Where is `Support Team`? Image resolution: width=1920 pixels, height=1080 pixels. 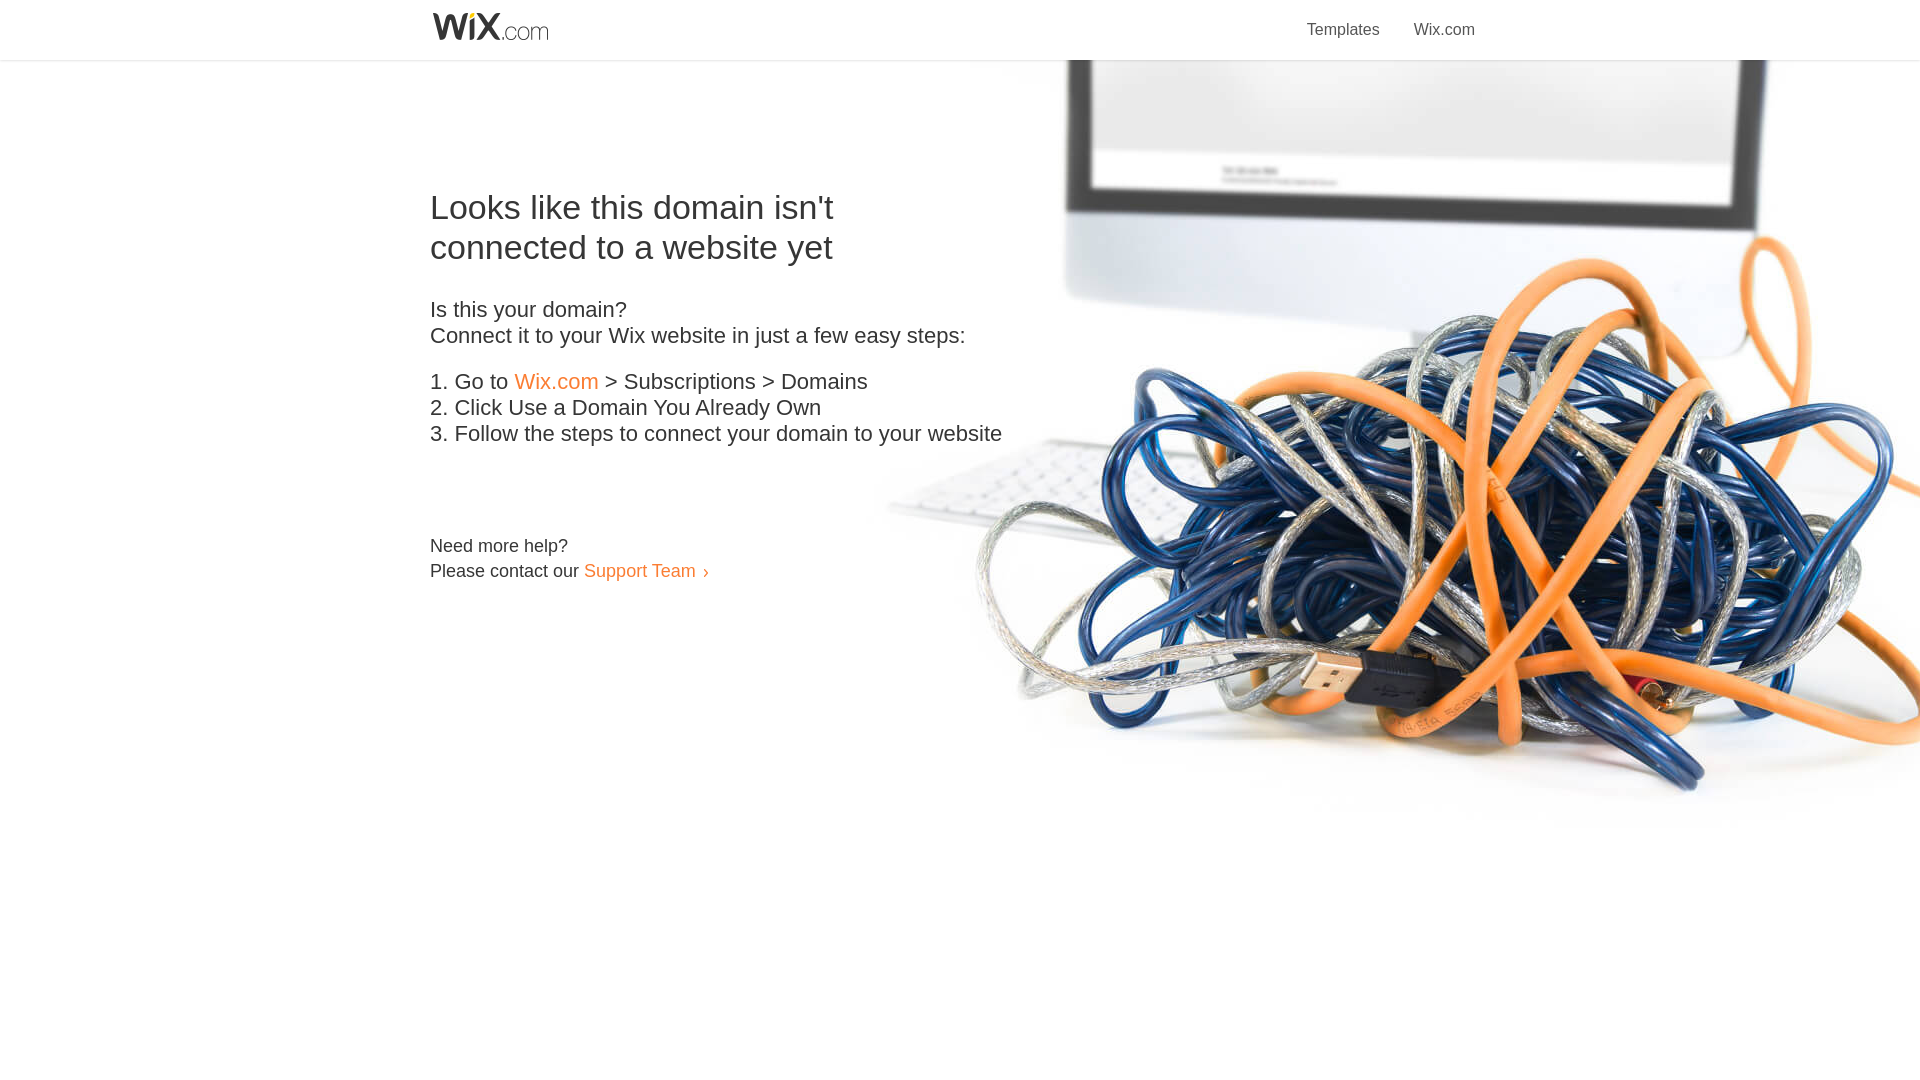 Support Team is located at coordinates (639, 570).